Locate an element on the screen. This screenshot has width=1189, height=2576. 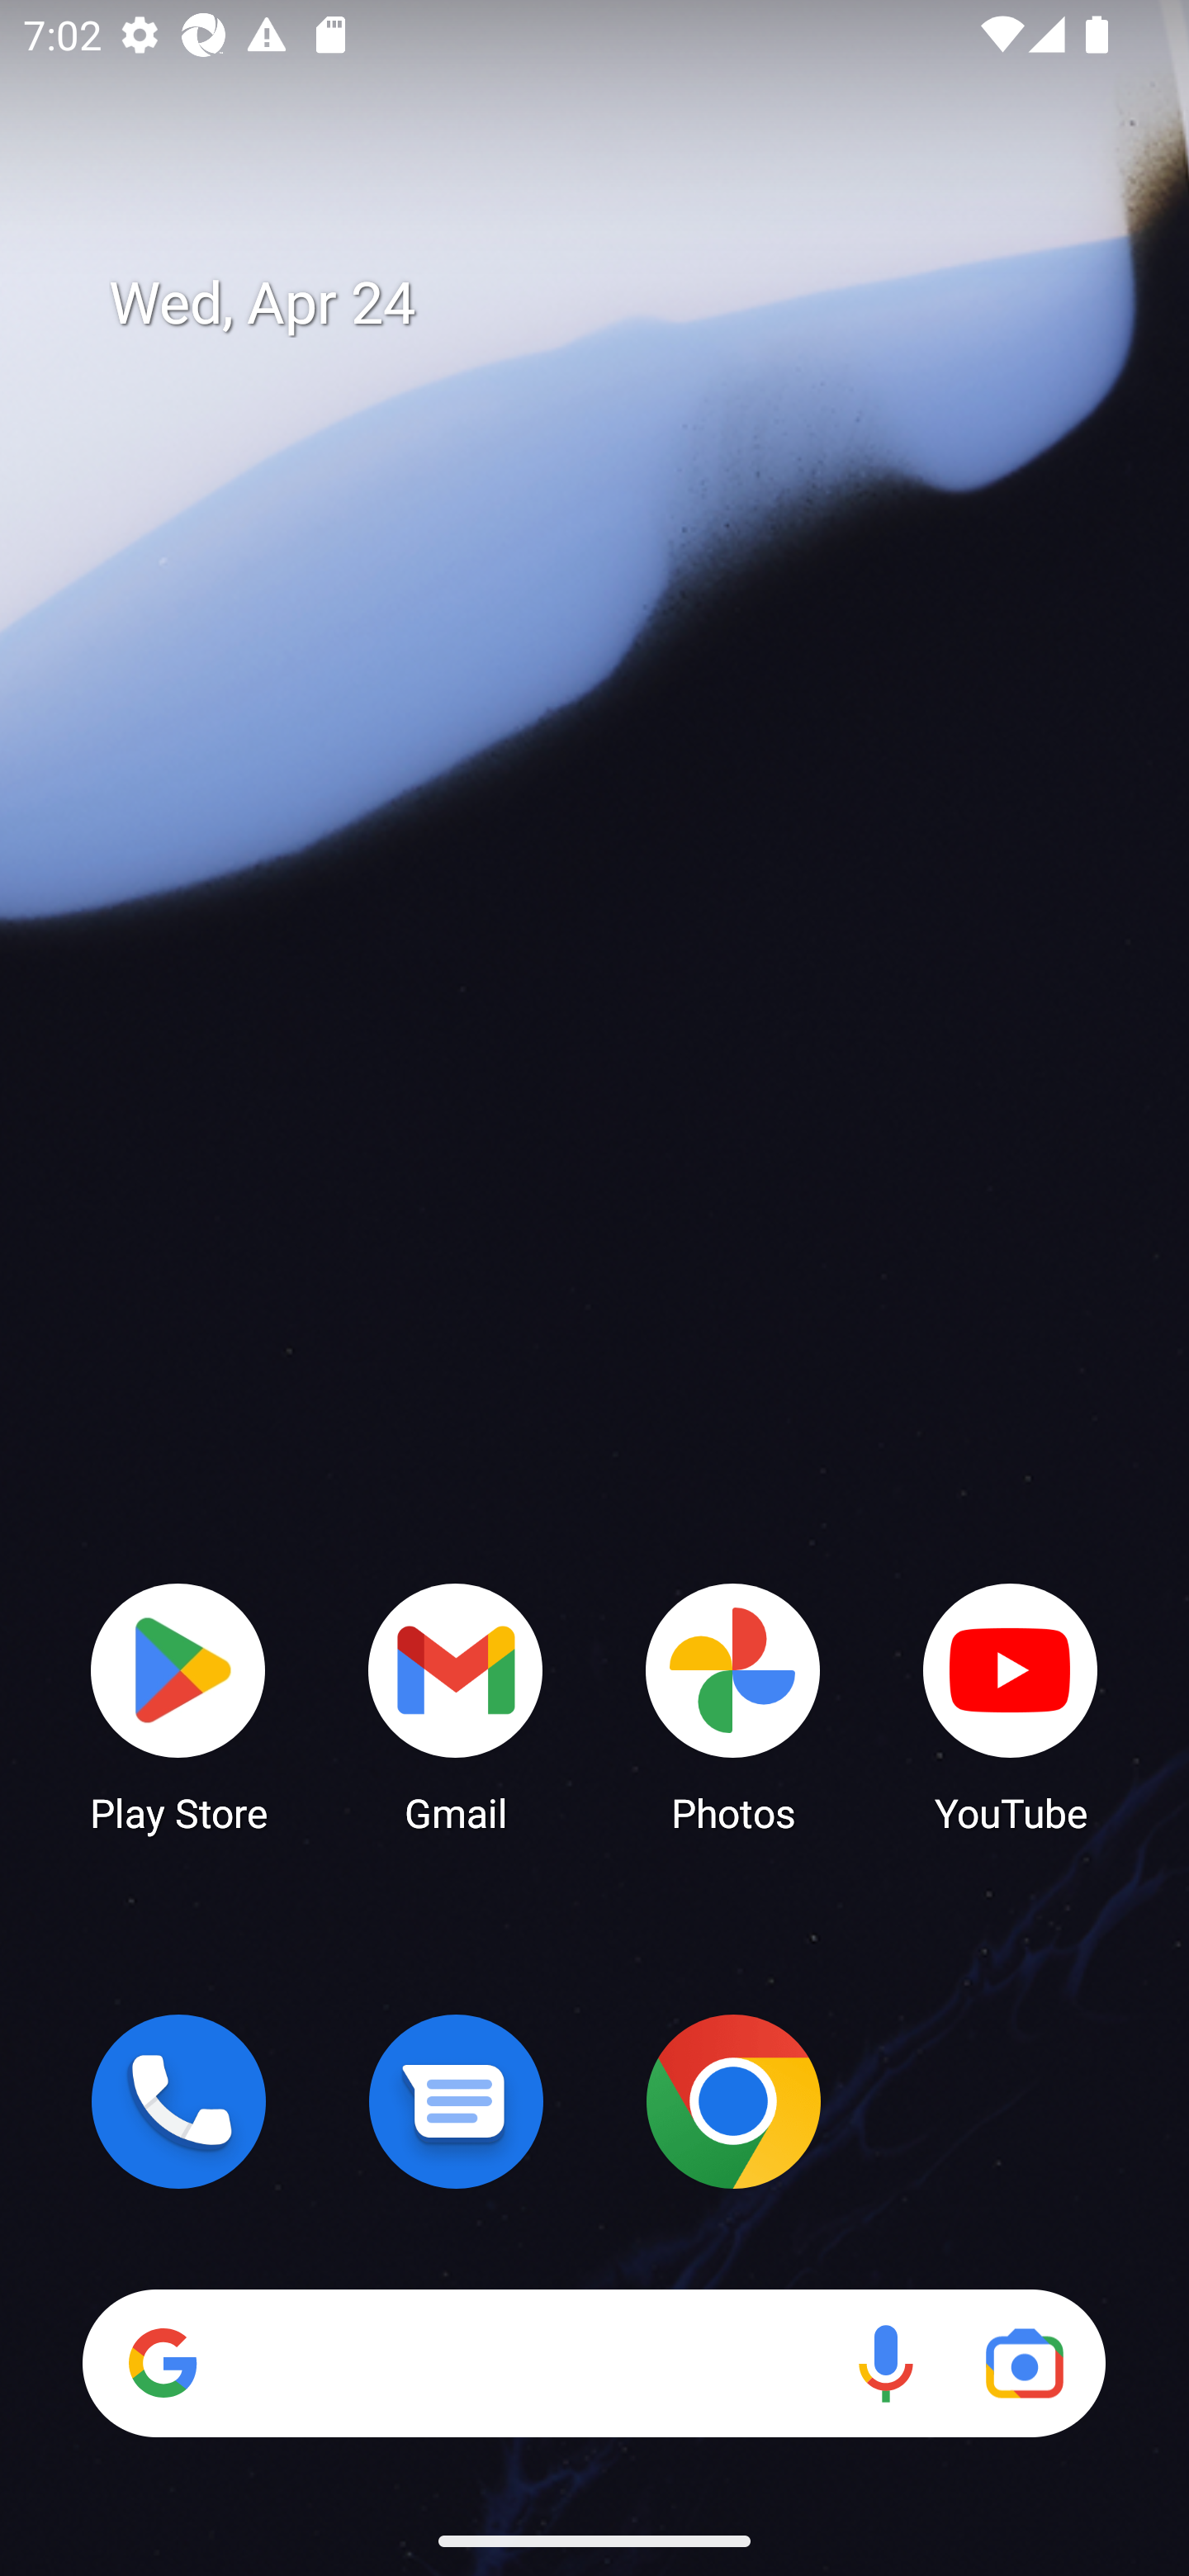
Messages is located at coordinates (456, 2101).